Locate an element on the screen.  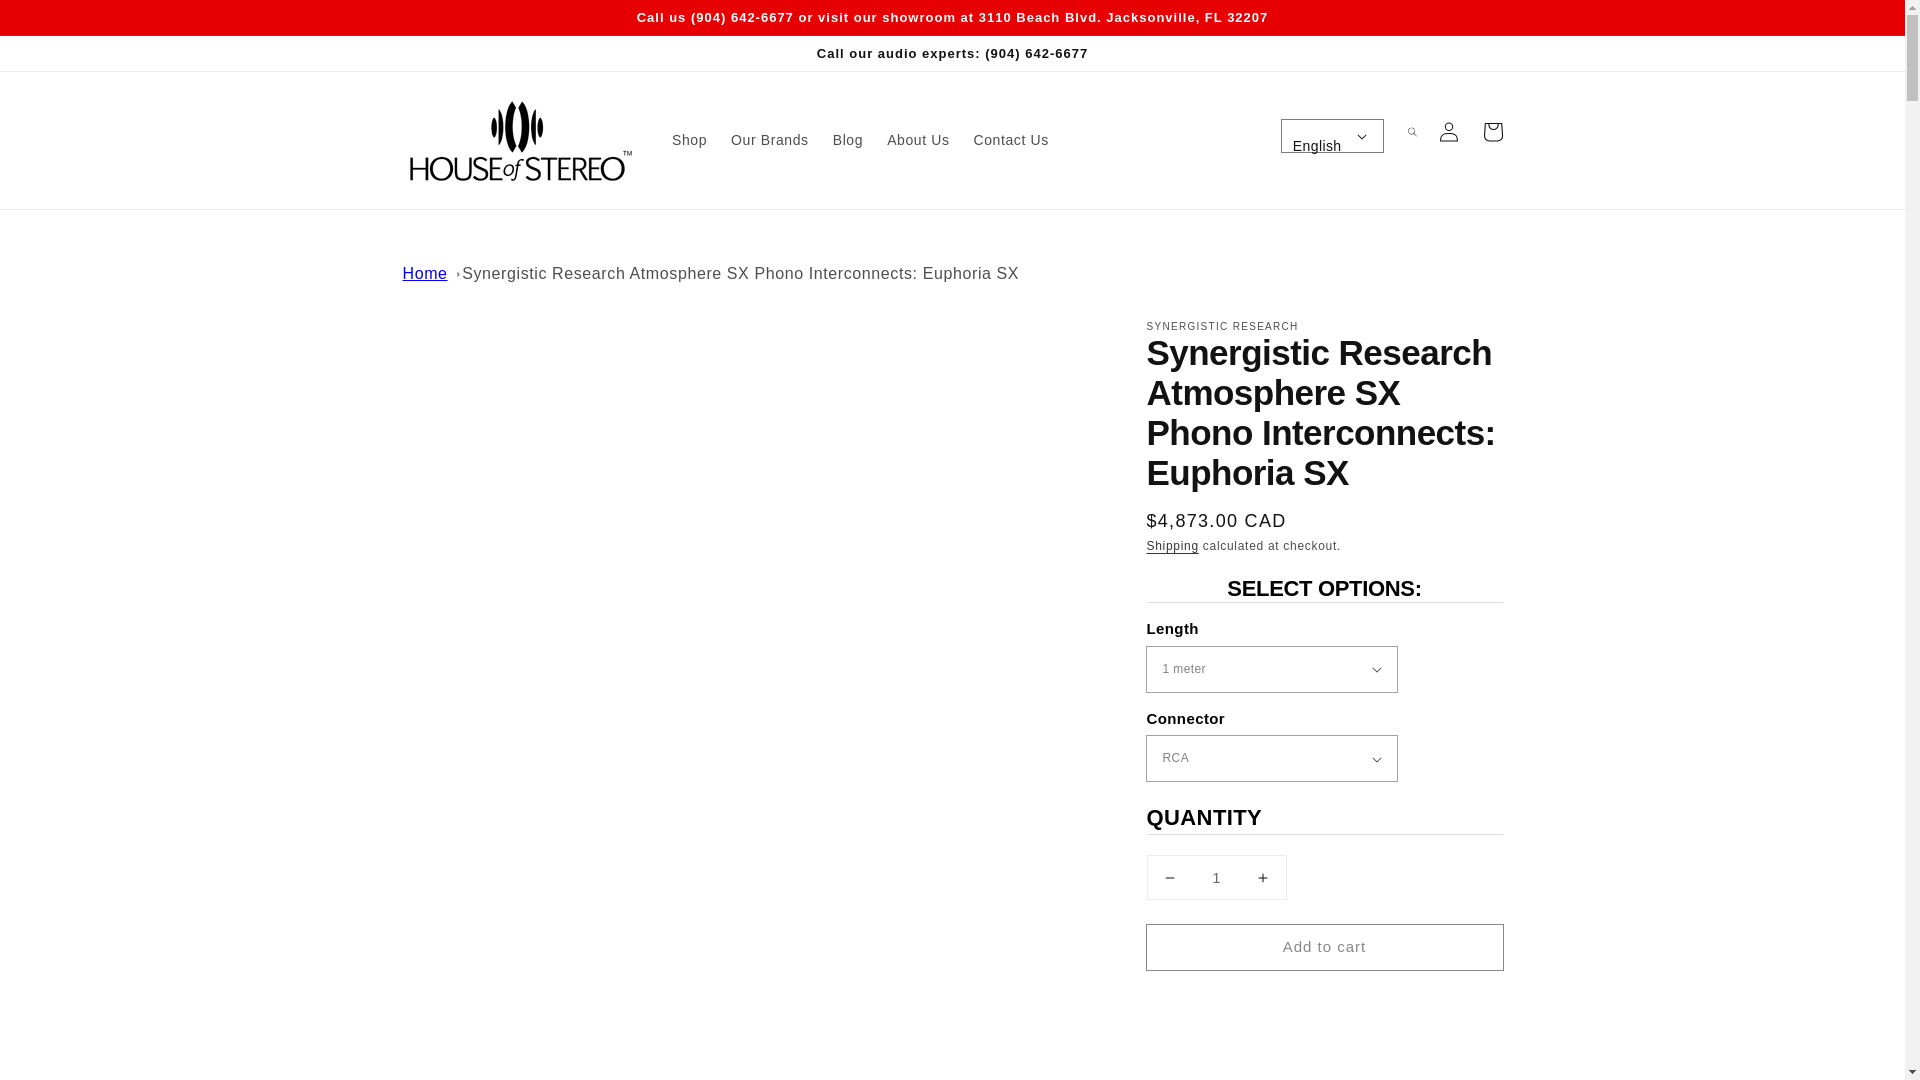
Skip to content is located at coordinates (60, 22).